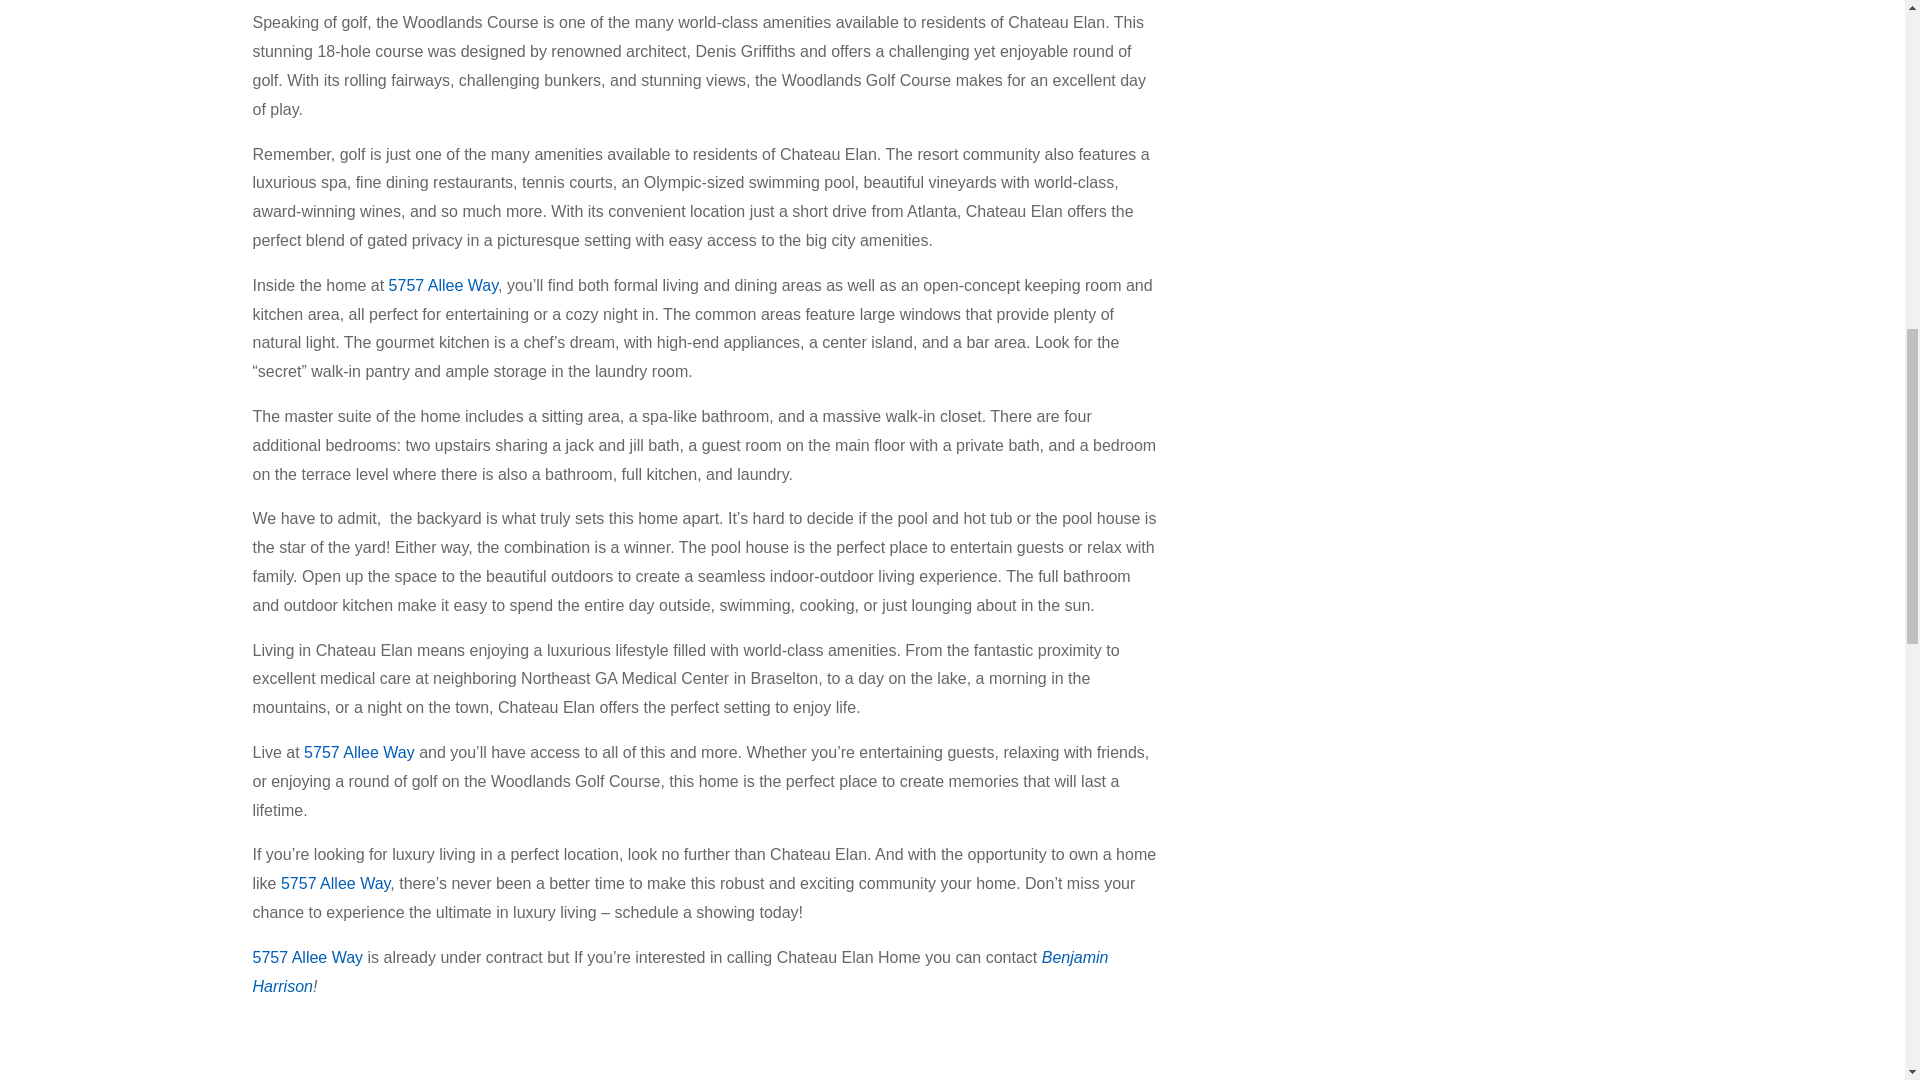 This screenshot has width=1920, height=1080. What do you see at coordinates (358, 752) in the screenshot?
I see `5757 Allee Way` at bounding box center [358, 752].